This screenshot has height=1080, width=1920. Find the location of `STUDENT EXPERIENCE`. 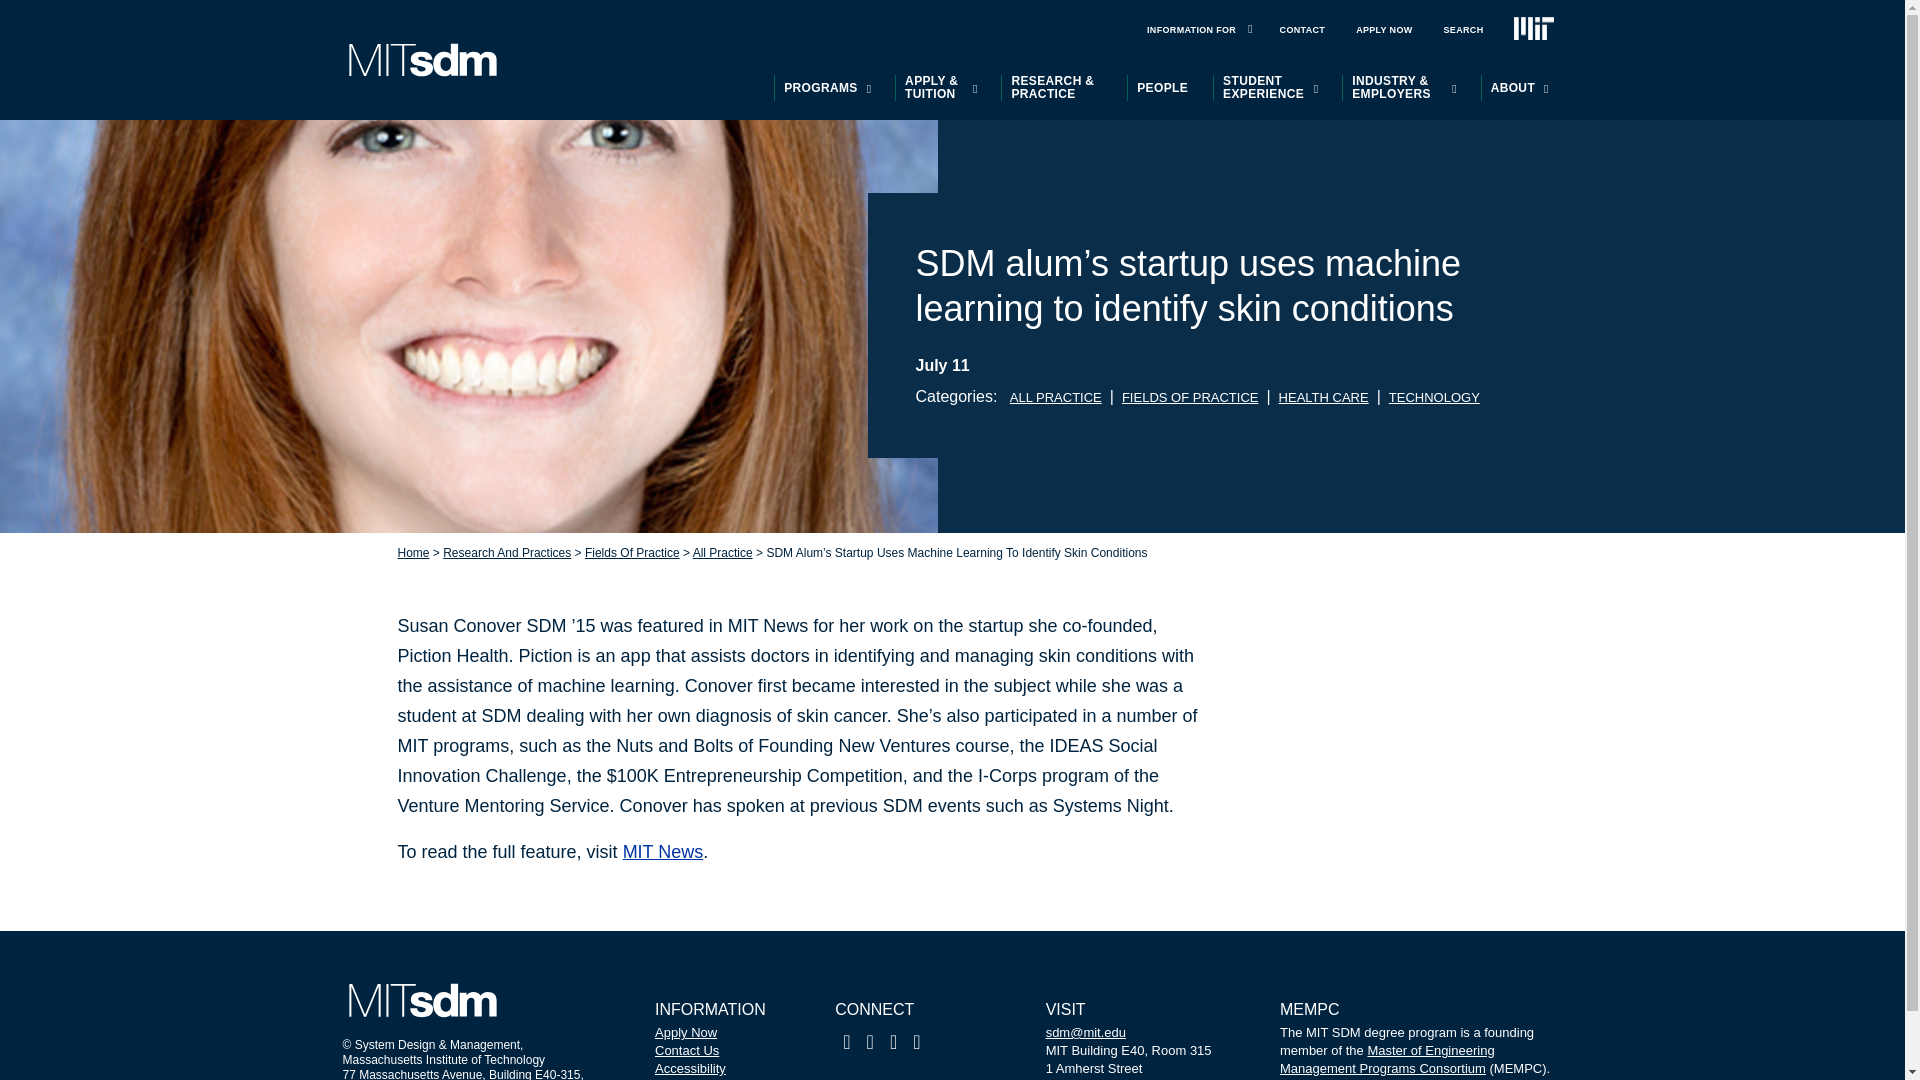

STUDENT EXPERIENCE is located at coordinates (1263, 88).